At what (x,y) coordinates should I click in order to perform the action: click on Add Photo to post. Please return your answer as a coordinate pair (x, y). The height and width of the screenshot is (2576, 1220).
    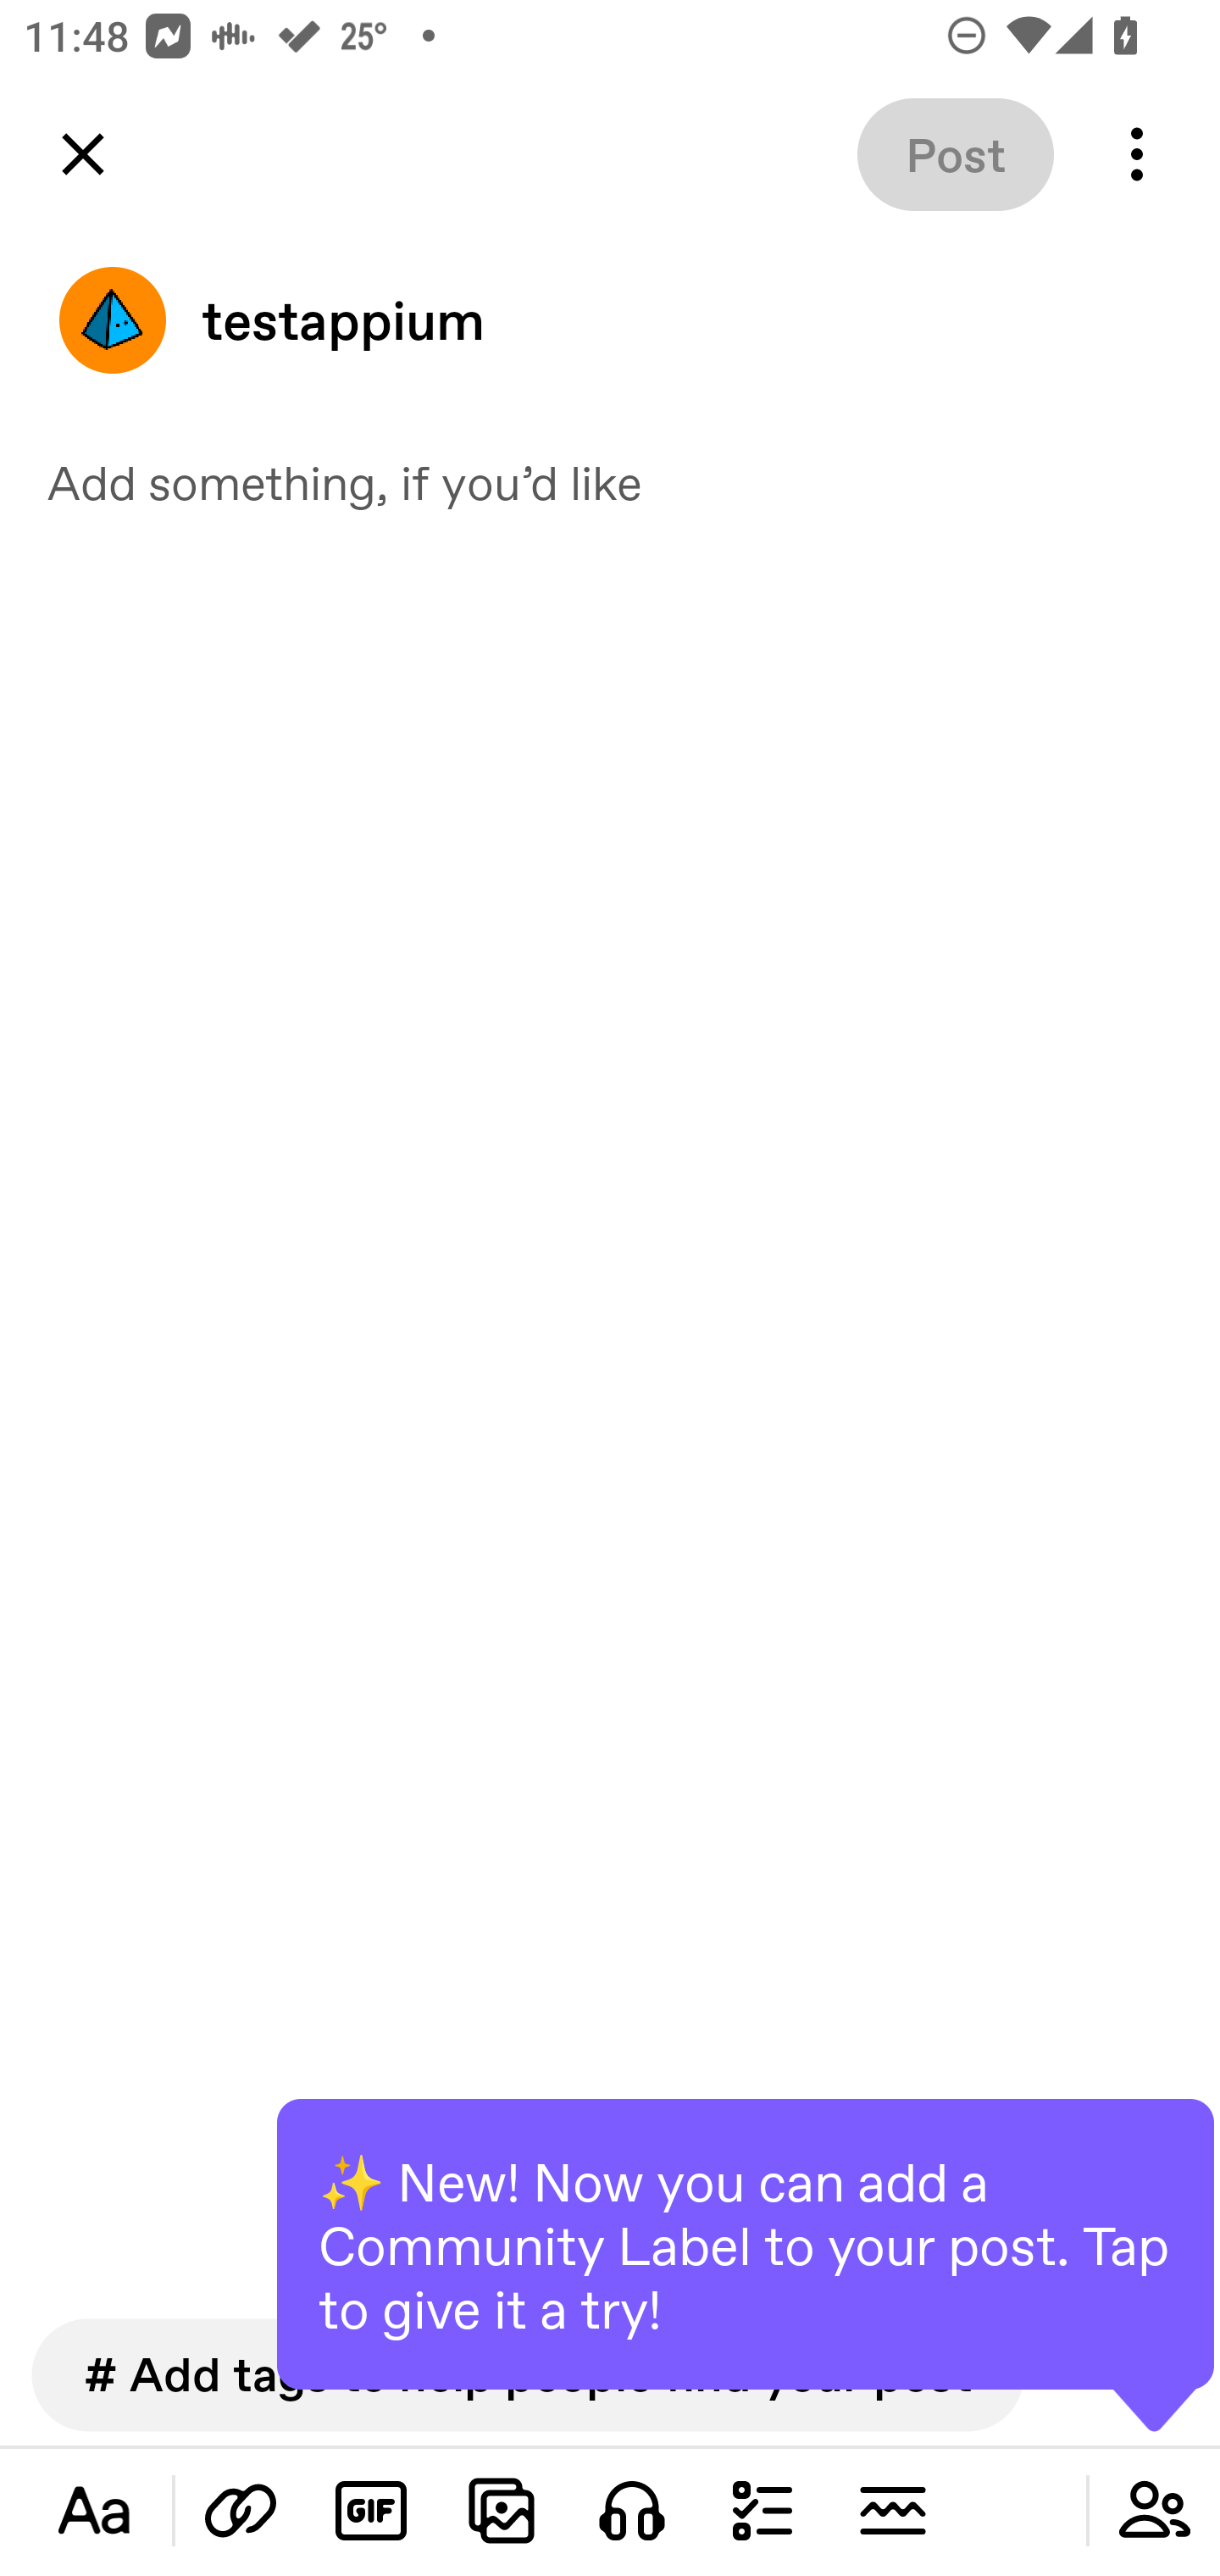
    Looking at the image, I should click on (502, 2510).